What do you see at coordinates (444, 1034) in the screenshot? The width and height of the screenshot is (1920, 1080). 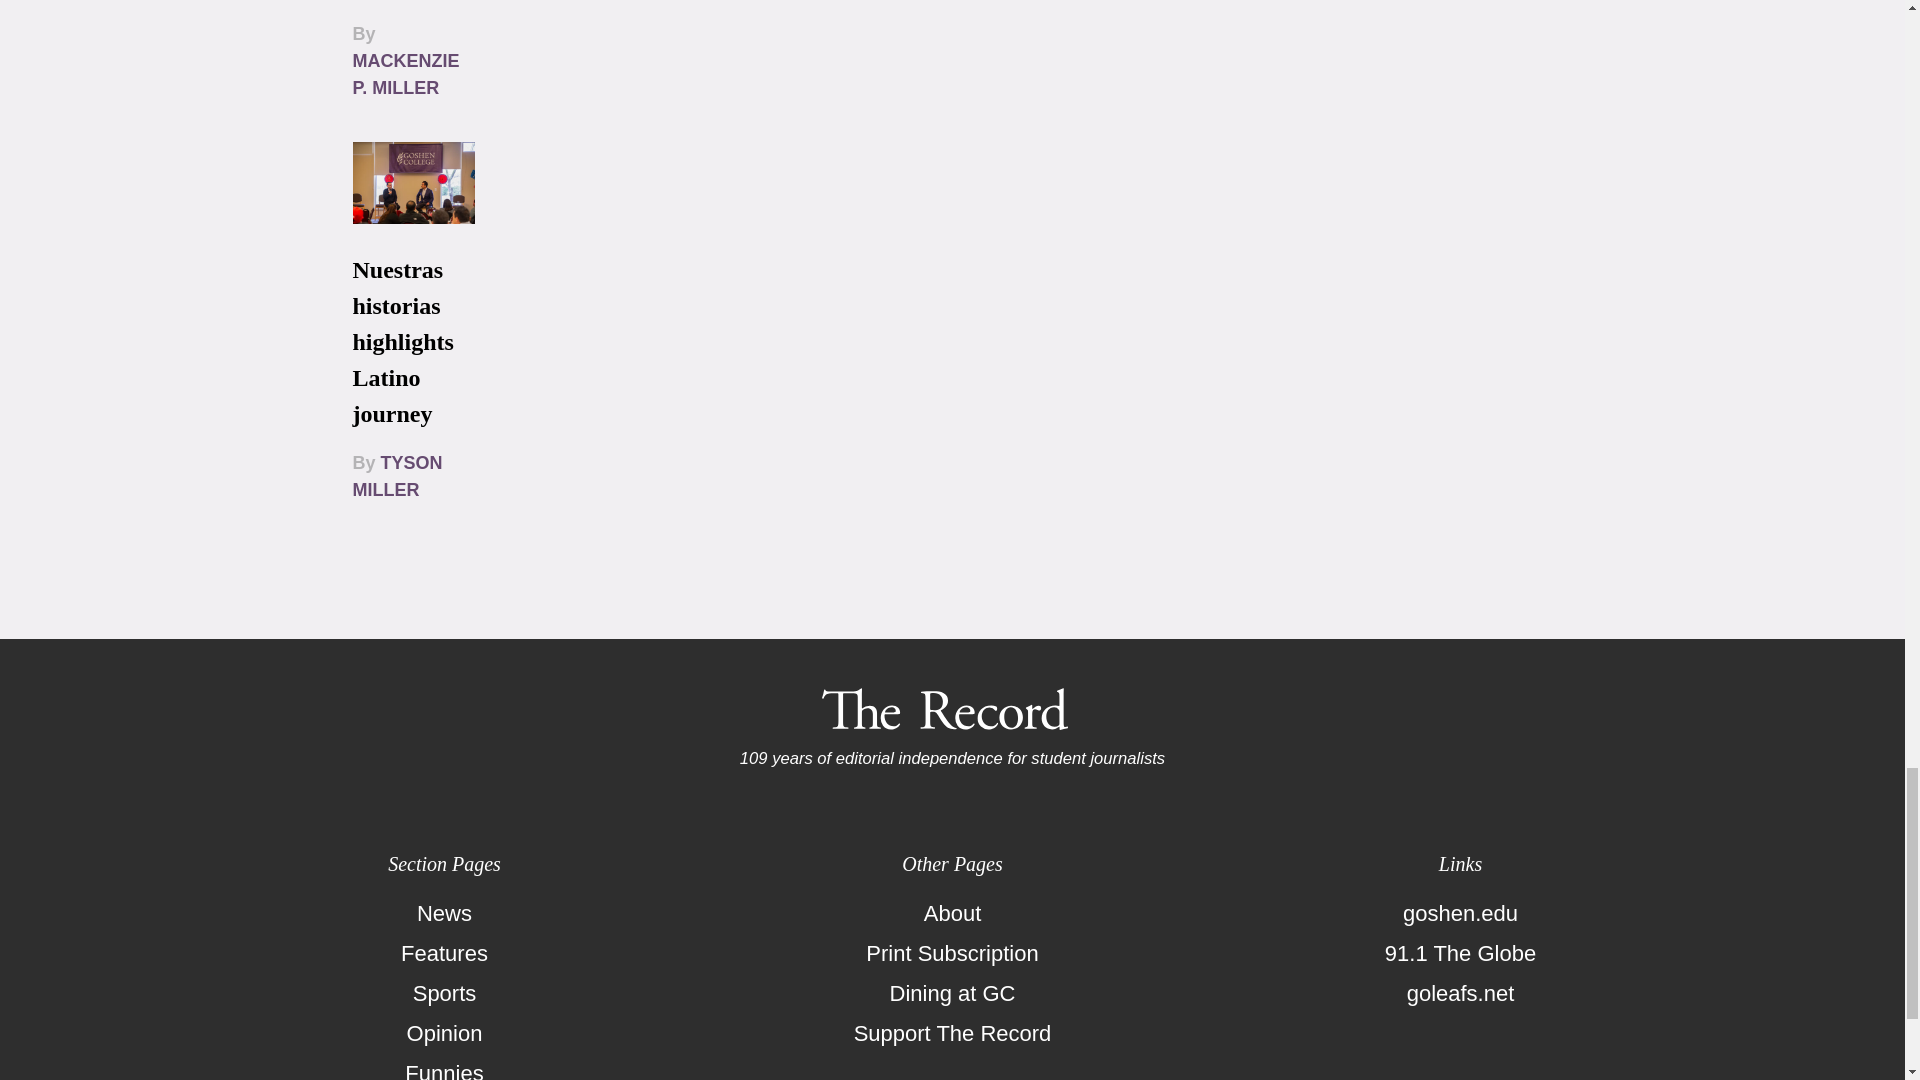 I see `Opinion` at bounding box center [444, 1034].